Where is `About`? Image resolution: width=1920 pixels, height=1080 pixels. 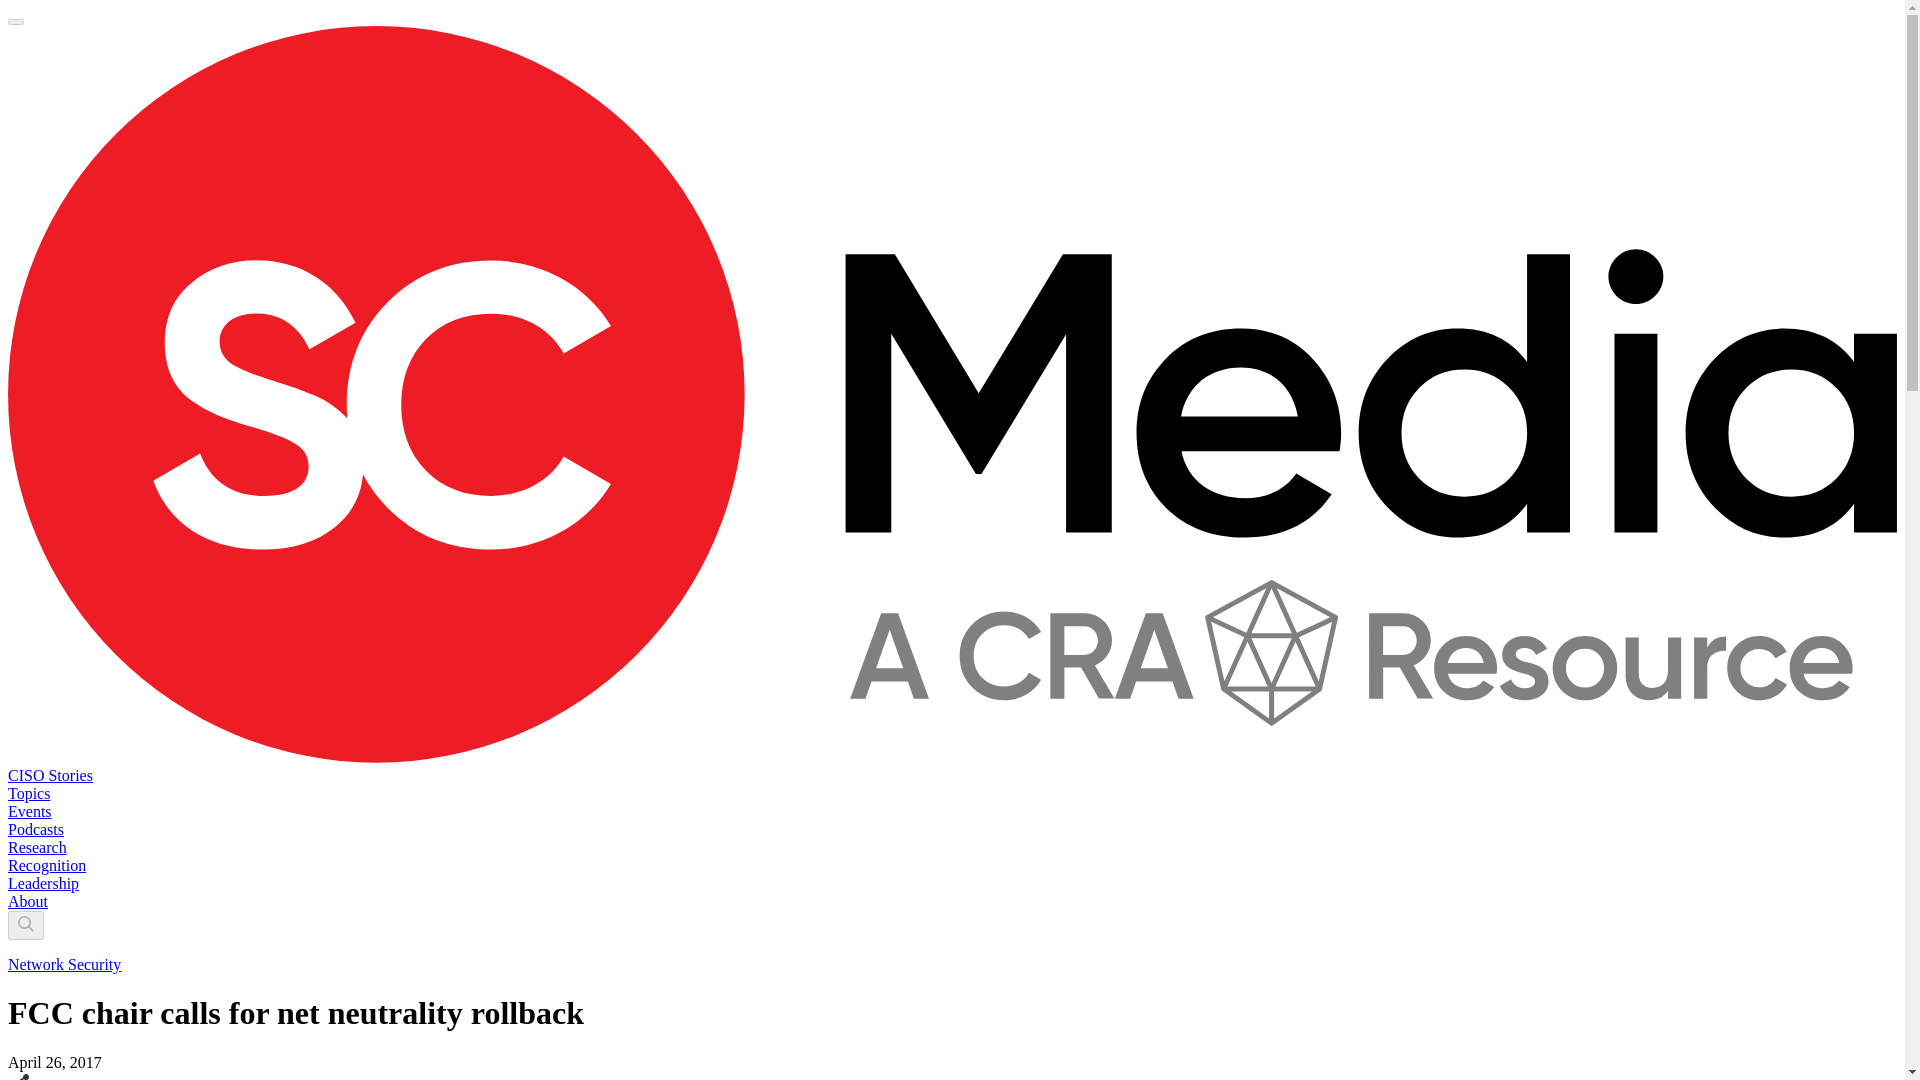
About is located at coordinates (28, 902).